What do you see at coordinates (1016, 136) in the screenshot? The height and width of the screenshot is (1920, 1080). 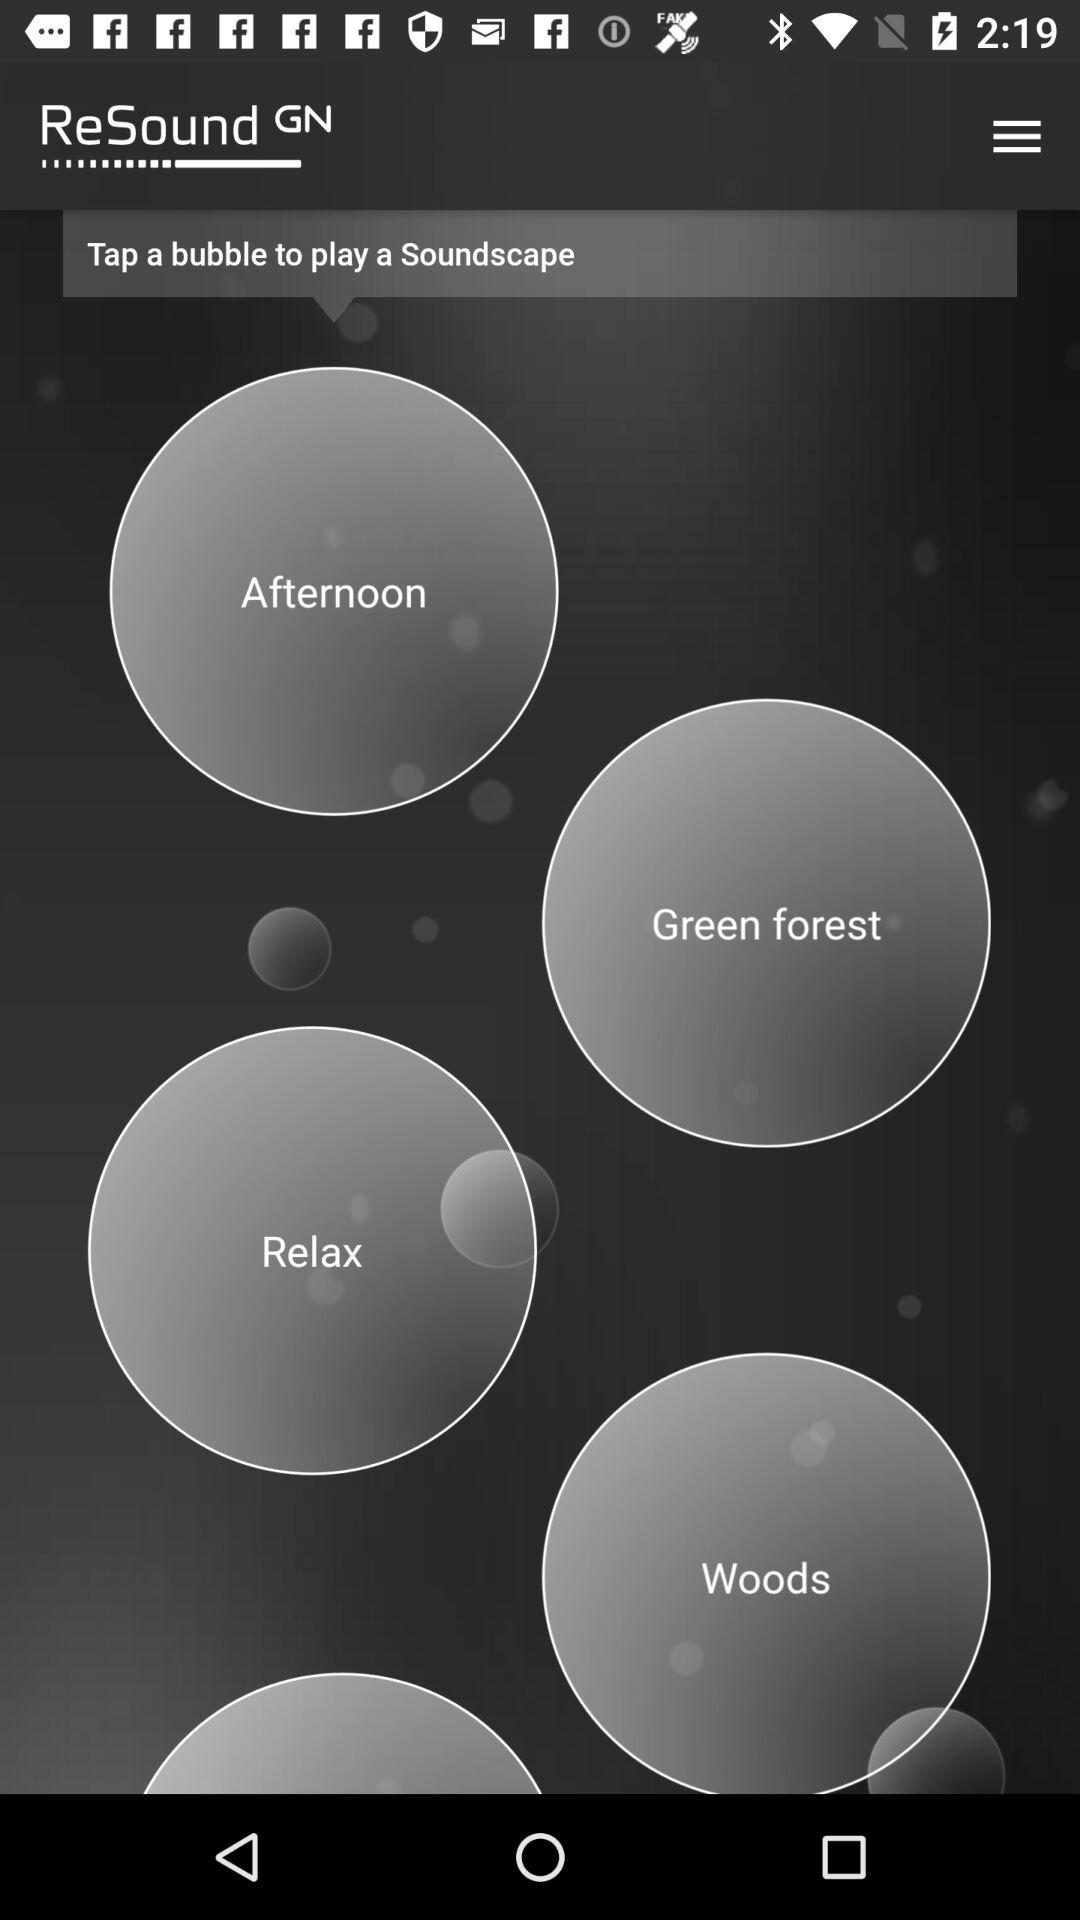 I see `choose menu button` at bounding box center [1016, 136].